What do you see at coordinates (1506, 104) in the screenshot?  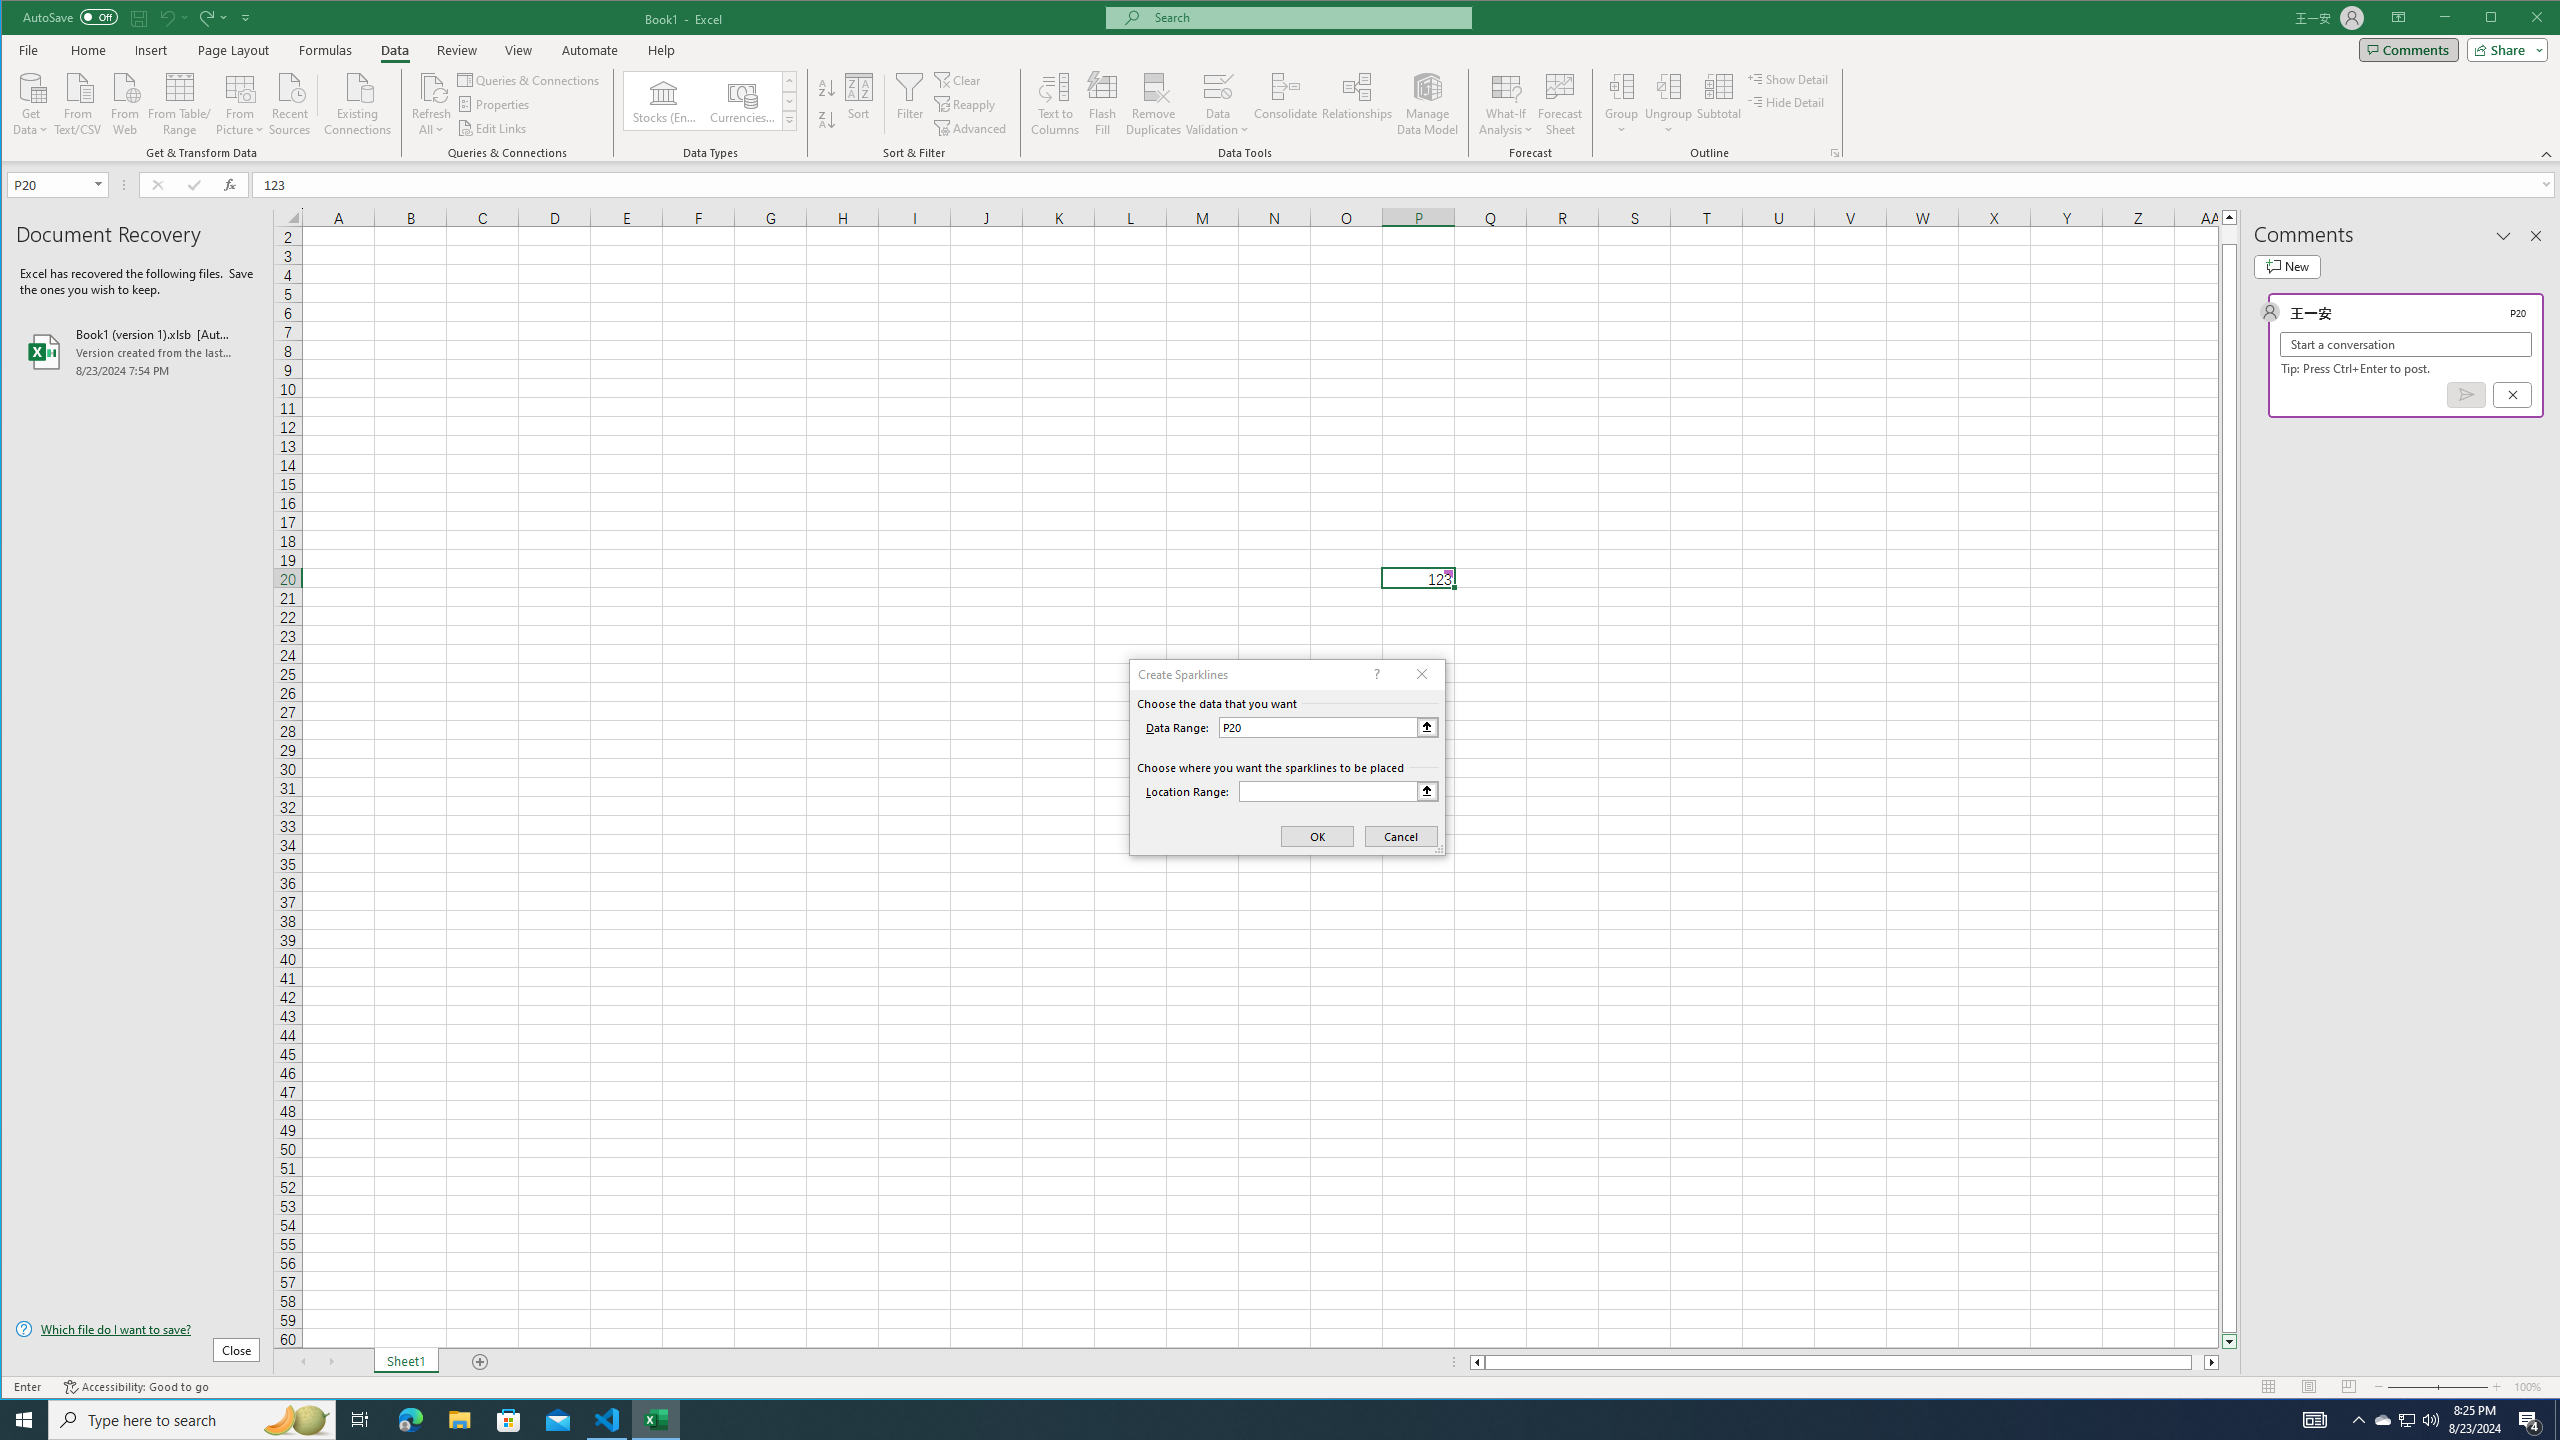 I see `What-If Analysis` at bounding box center [1506, 104].